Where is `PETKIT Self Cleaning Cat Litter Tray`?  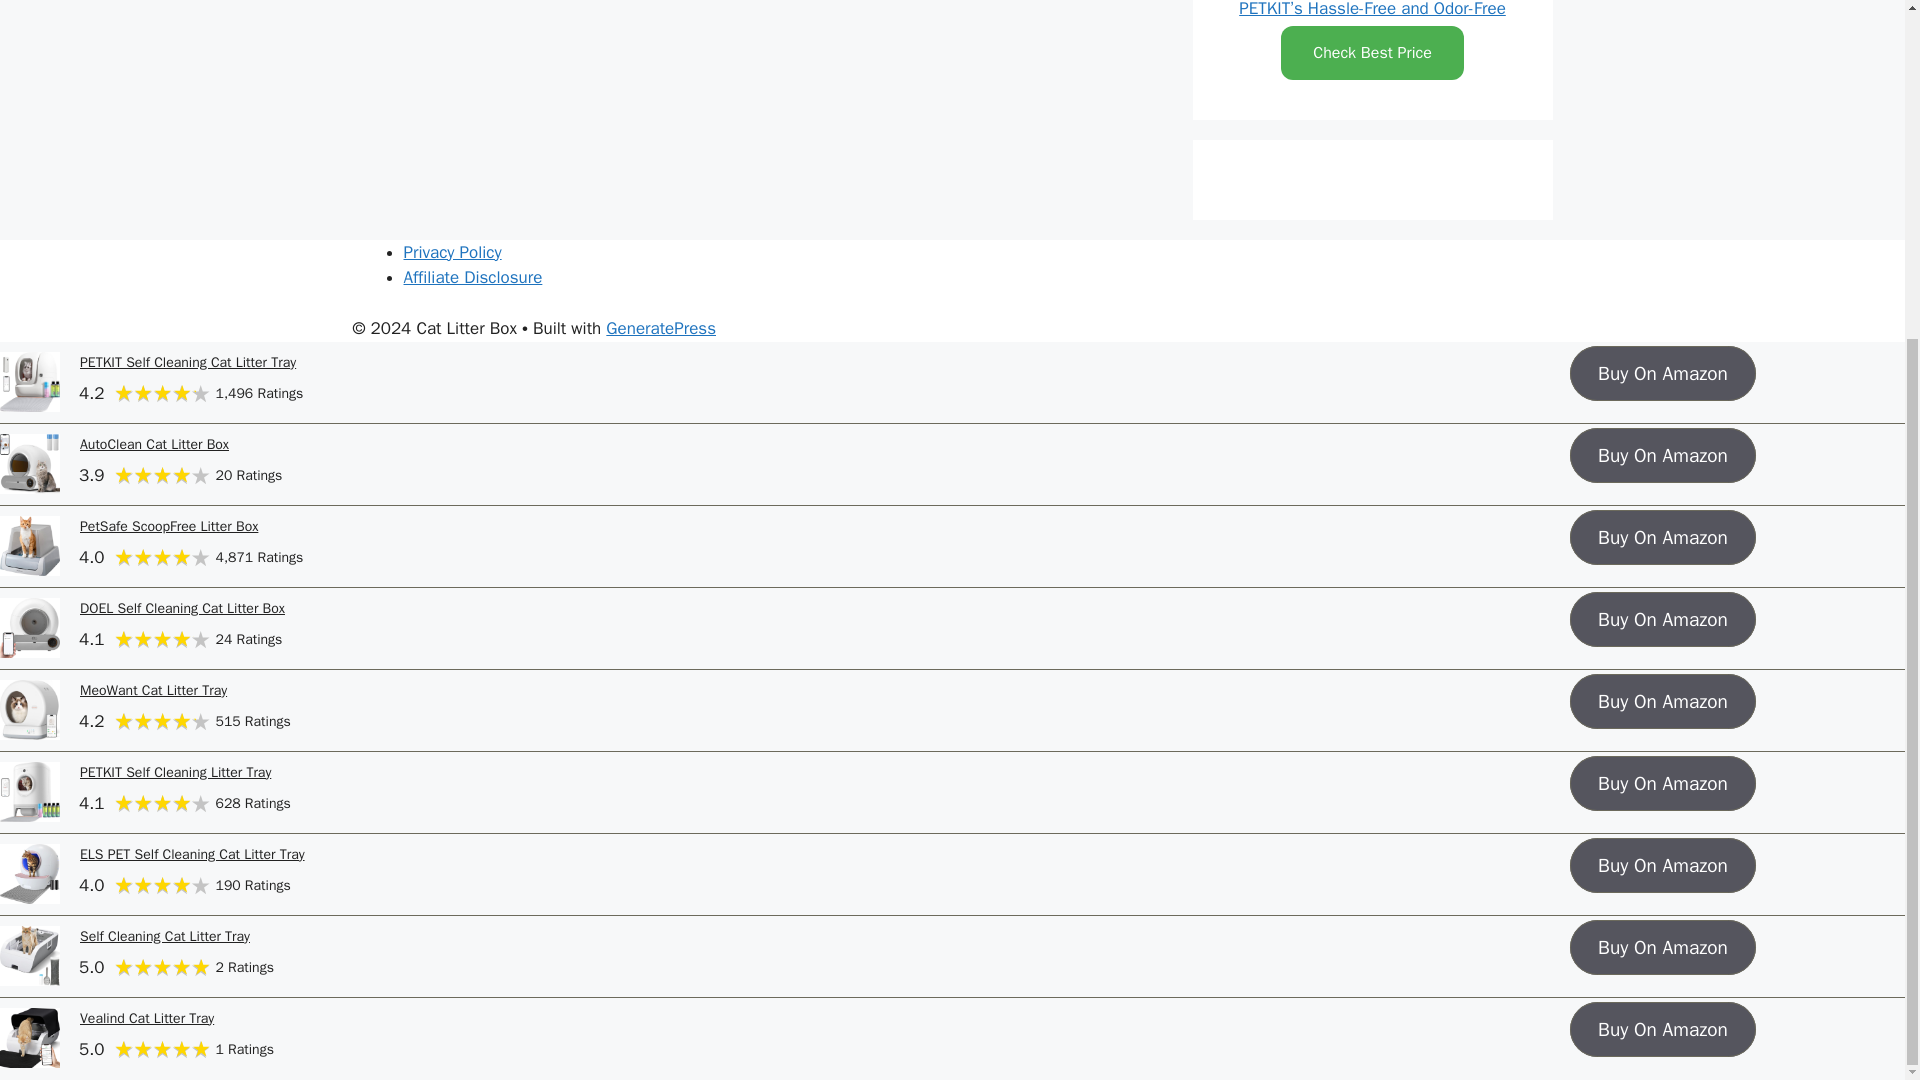 PETKIT Self Cleaning Cat Litter Tray is located at coordinates (188, 362).